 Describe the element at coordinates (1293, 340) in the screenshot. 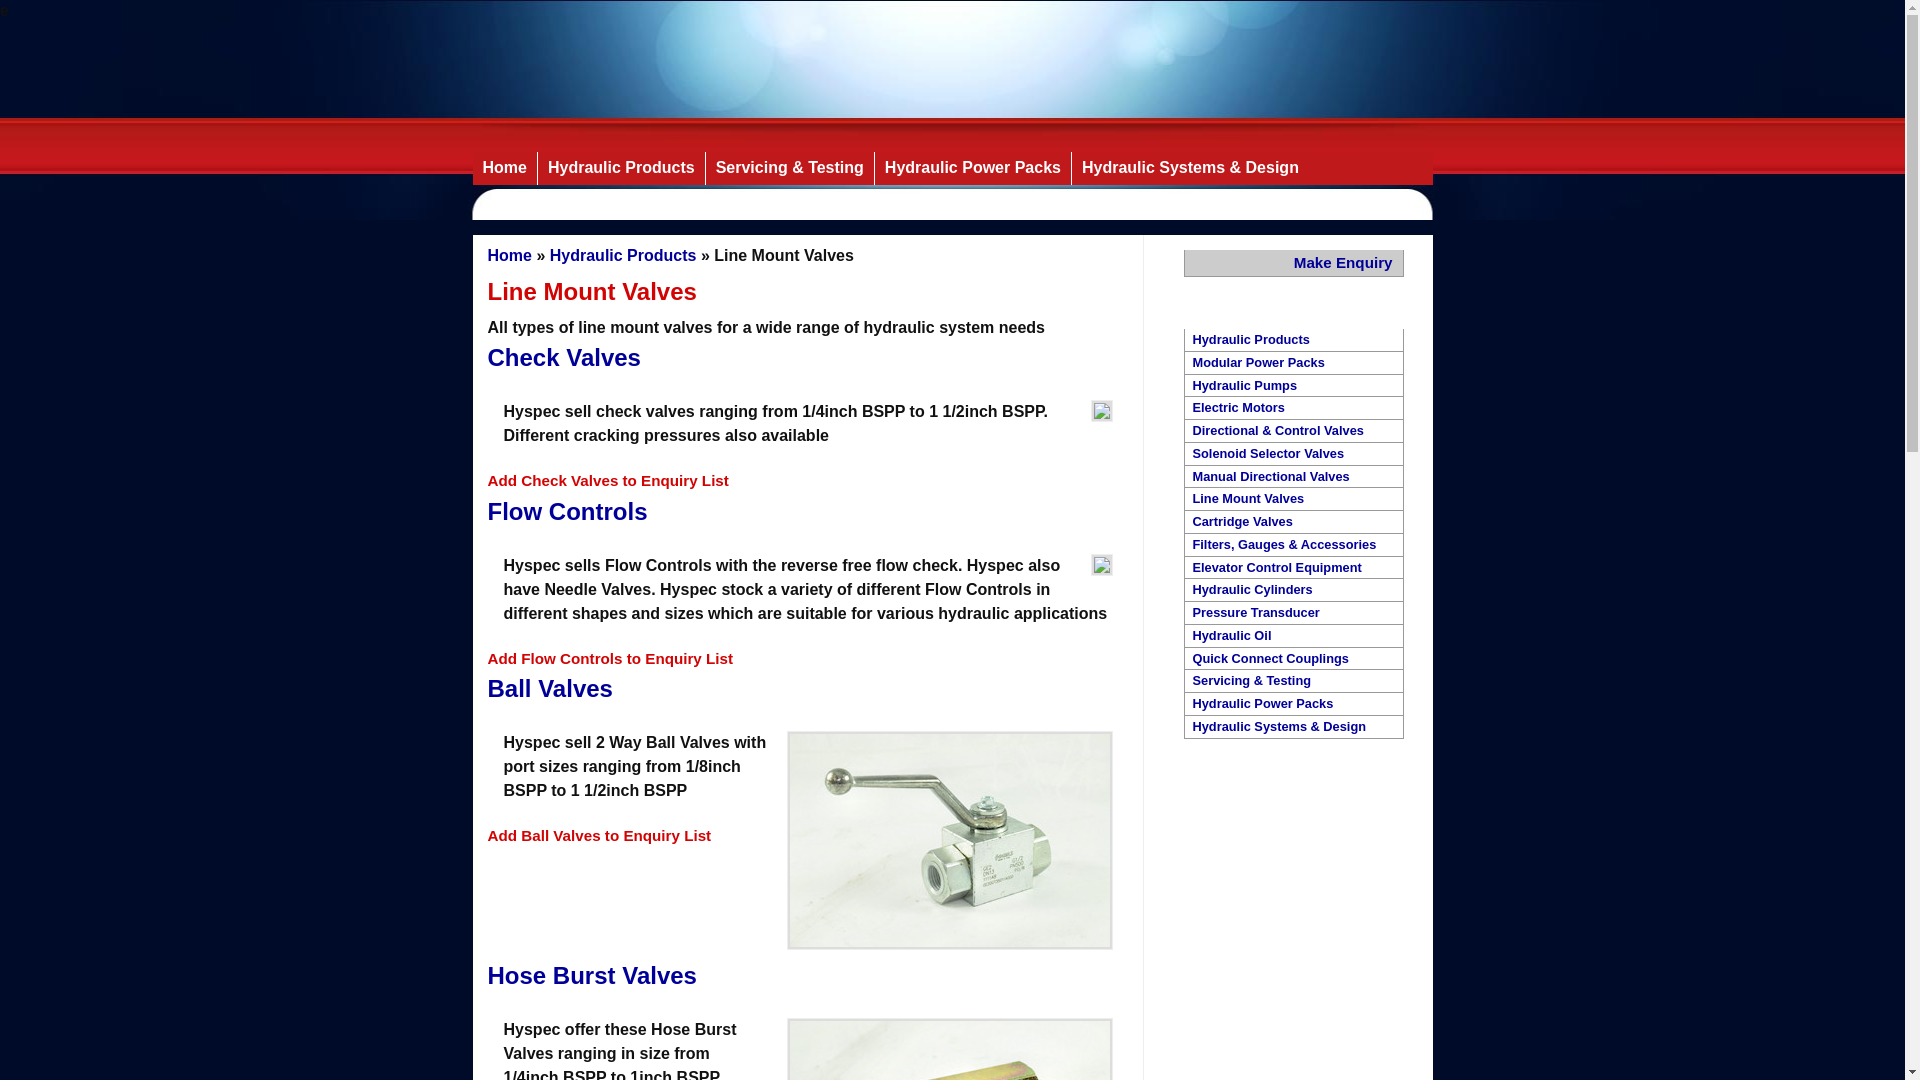

I see `Hydraulic Products` at that location.